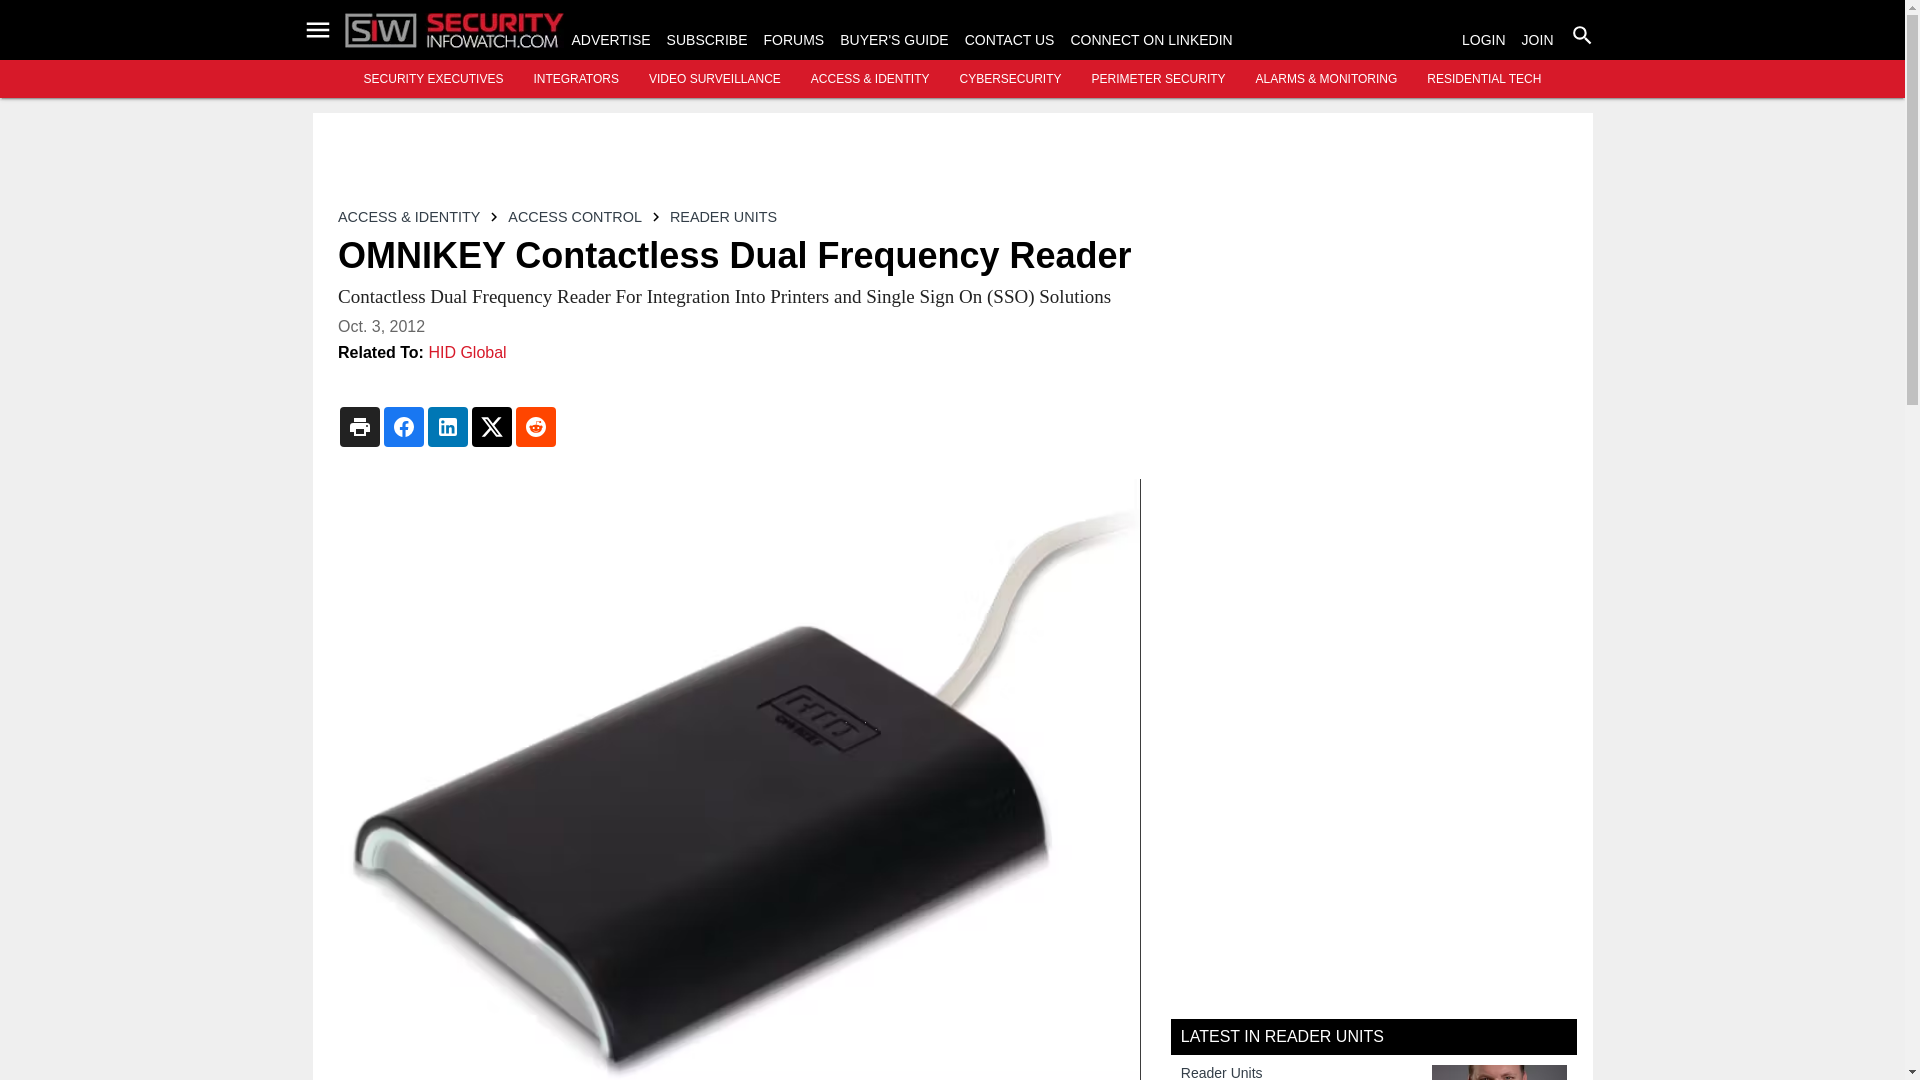  What do you see at coordinates (1484, 79) in the screenshot?
I see `RESIDENTIAL TECH` at bounding box center [1484, 79].